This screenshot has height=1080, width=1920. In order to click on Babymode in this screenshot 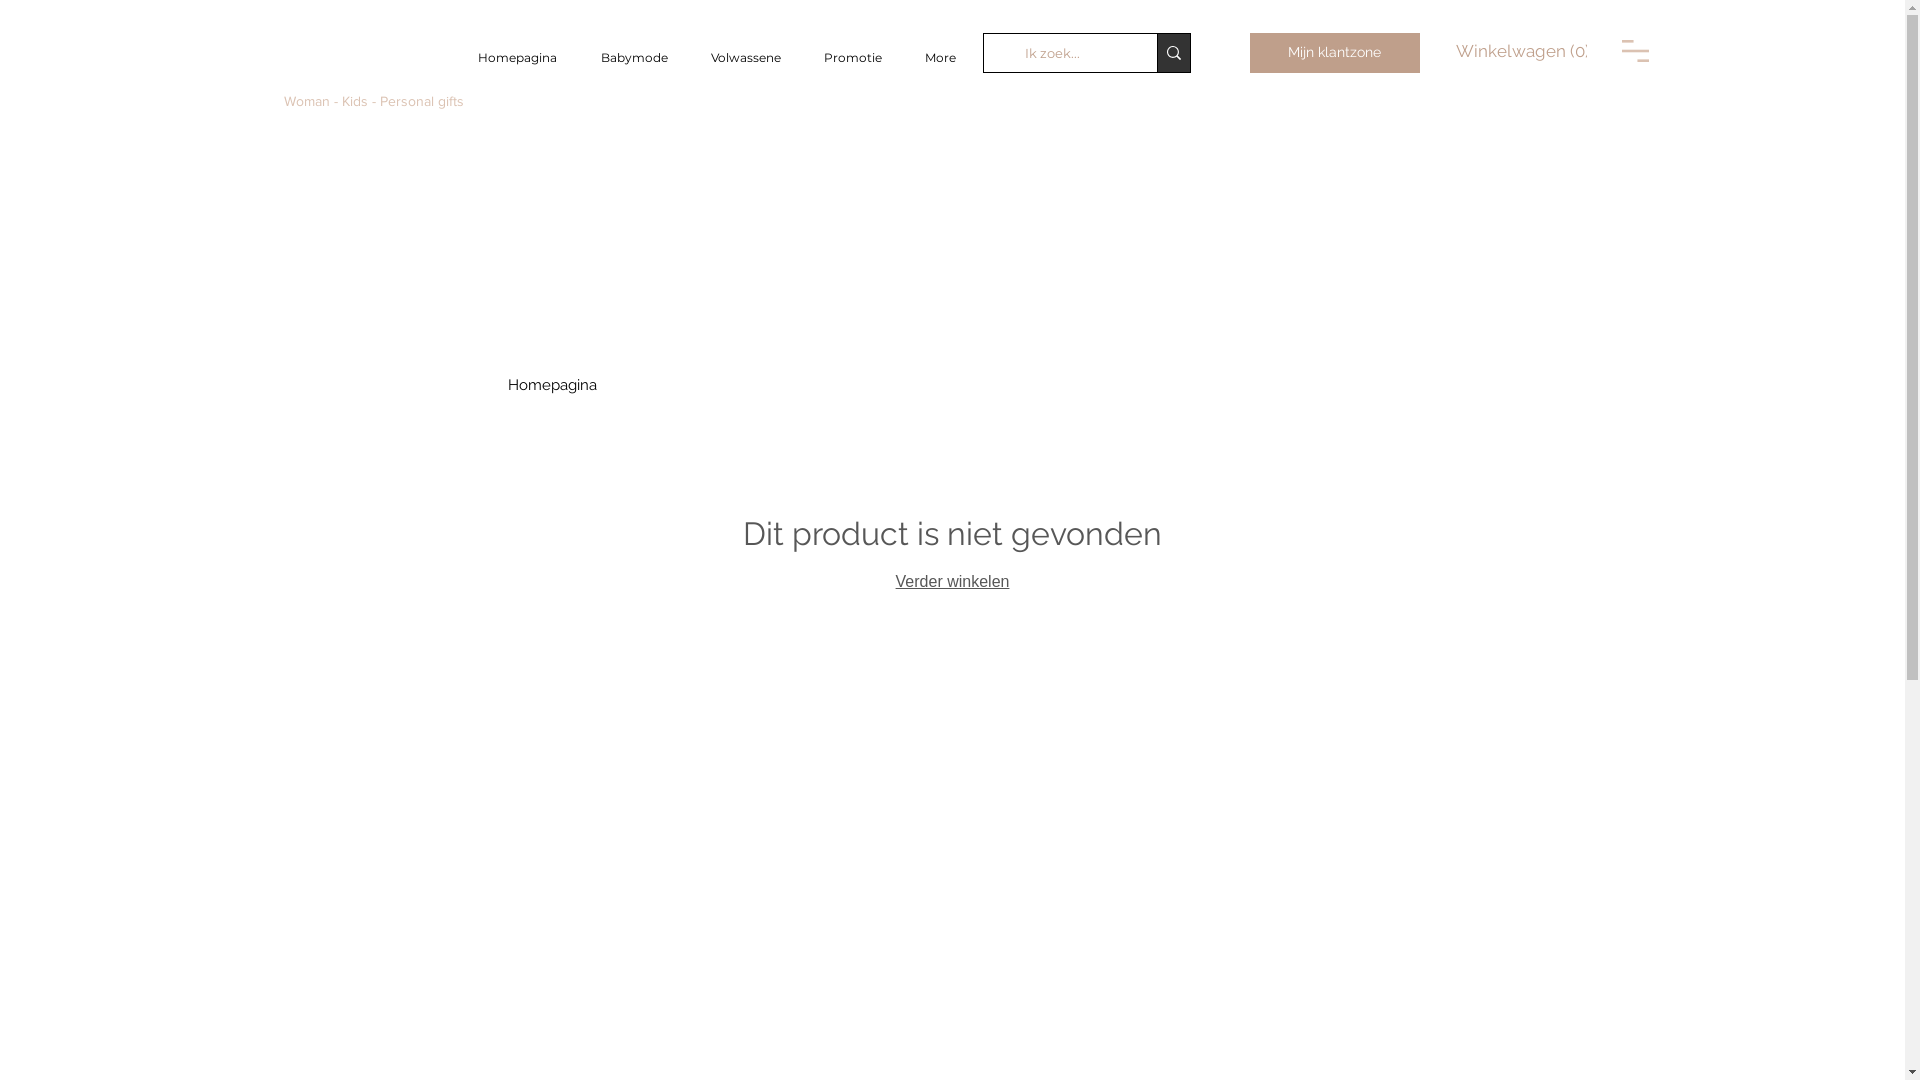, I will do `click(634, 58)`.